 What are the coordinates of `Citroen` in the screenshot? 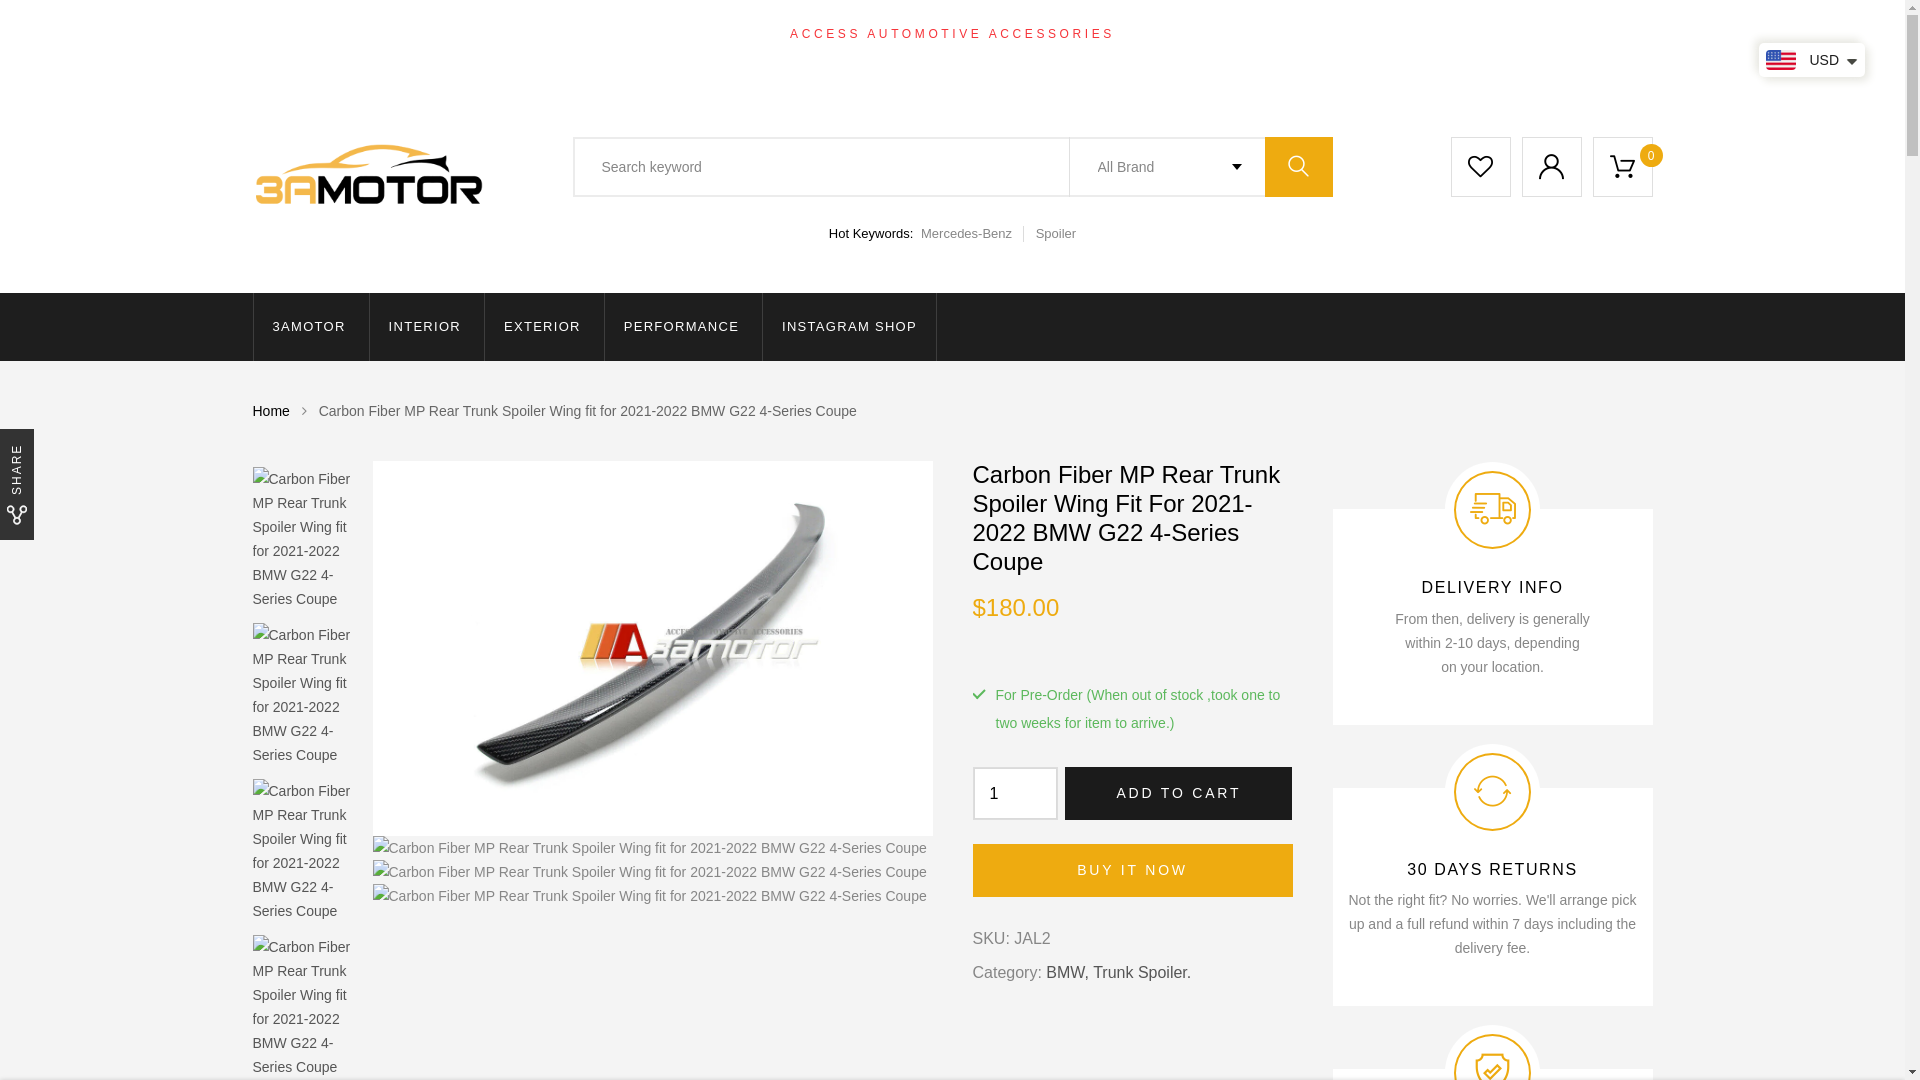 It's located at (1126, 394).